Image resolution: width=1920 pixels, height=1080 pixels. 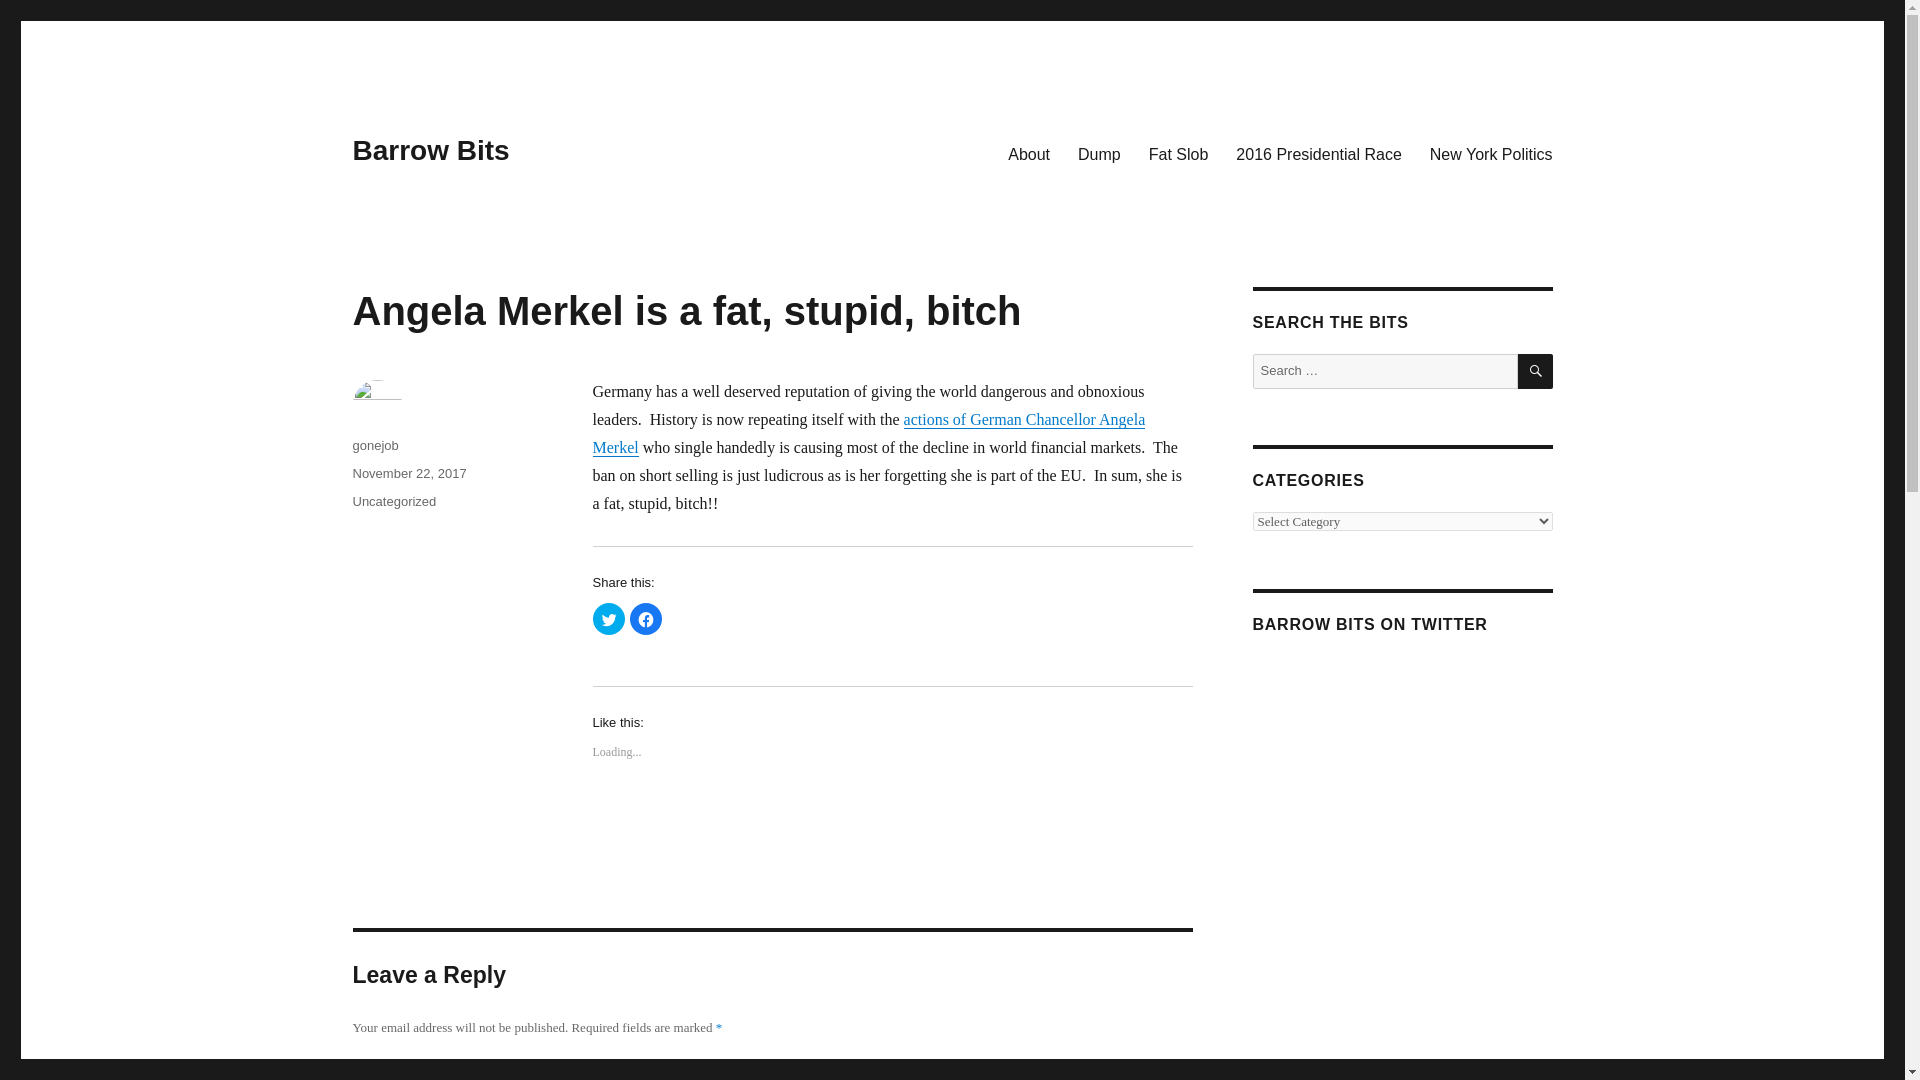 I want to click on SEARCH, so click(x=1536, y=371).